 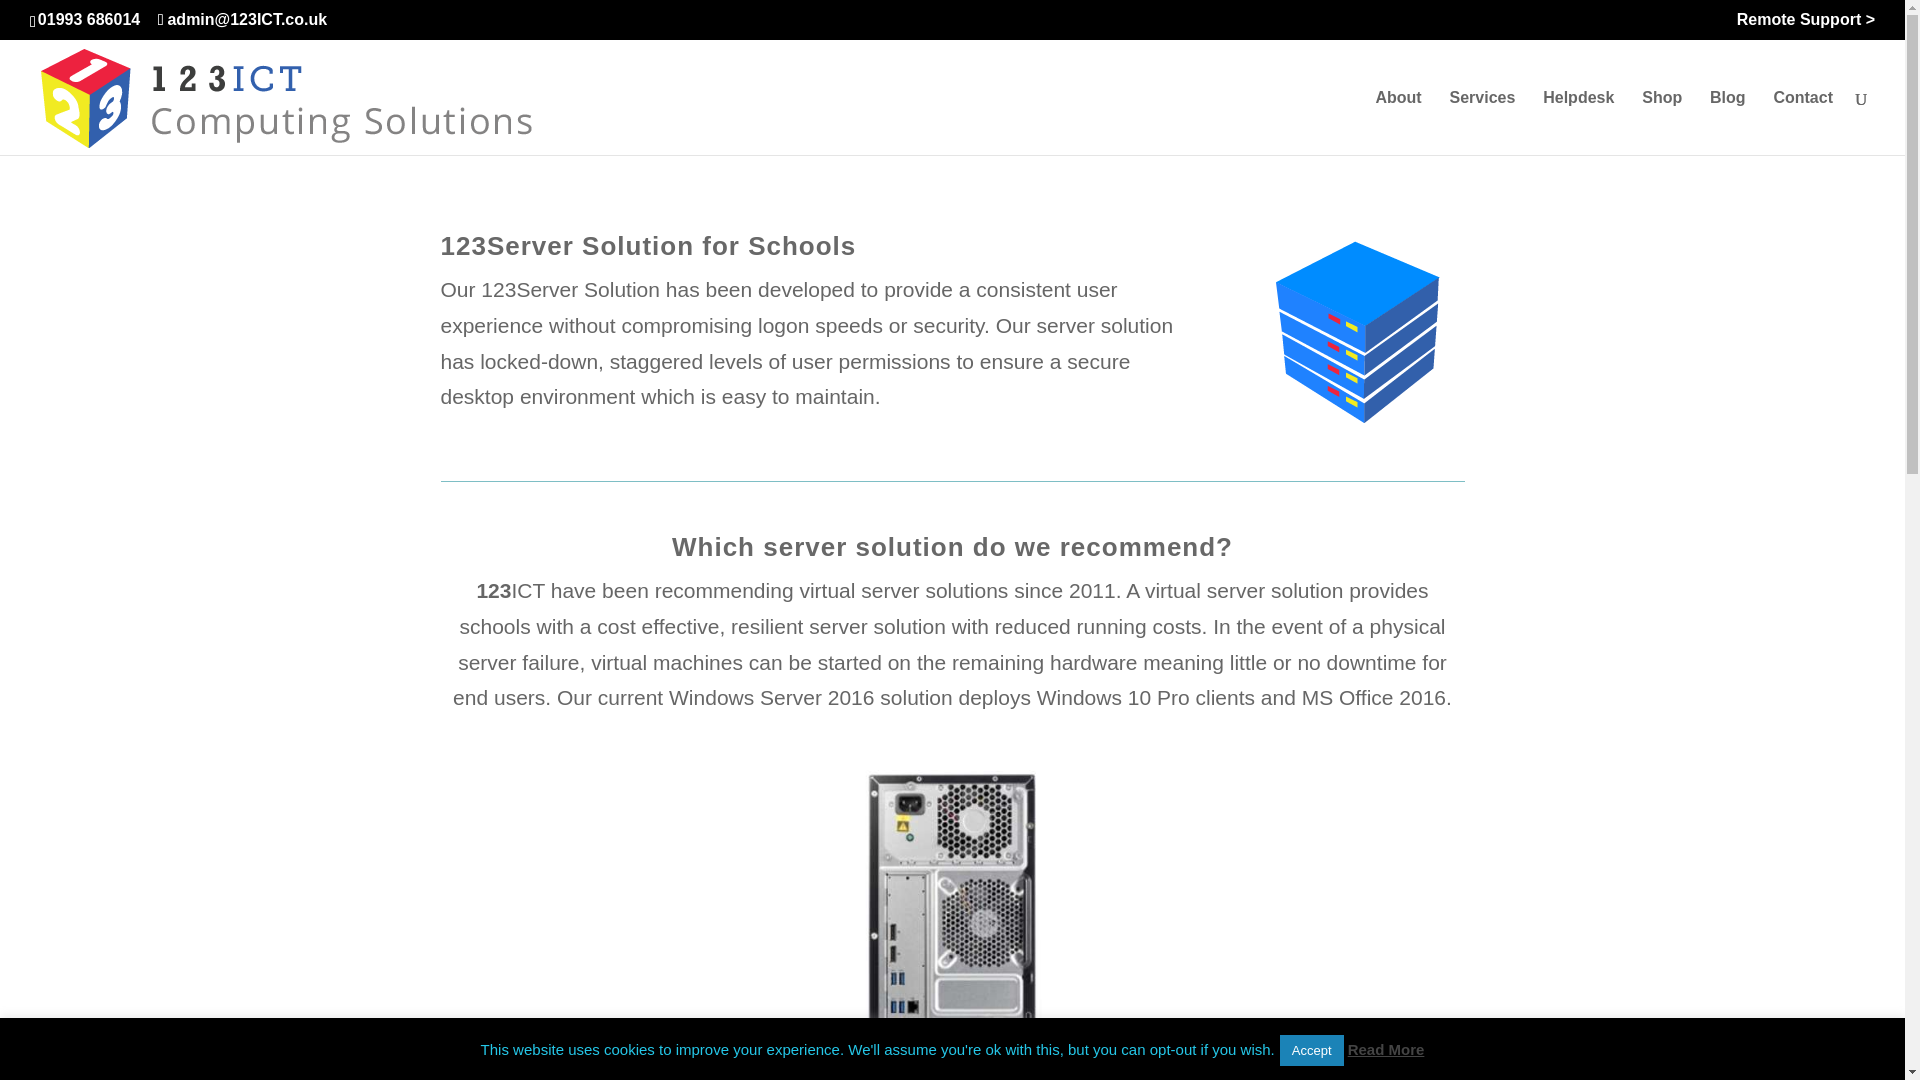 I want to click on Read More, so click(x=1386, y=1050).